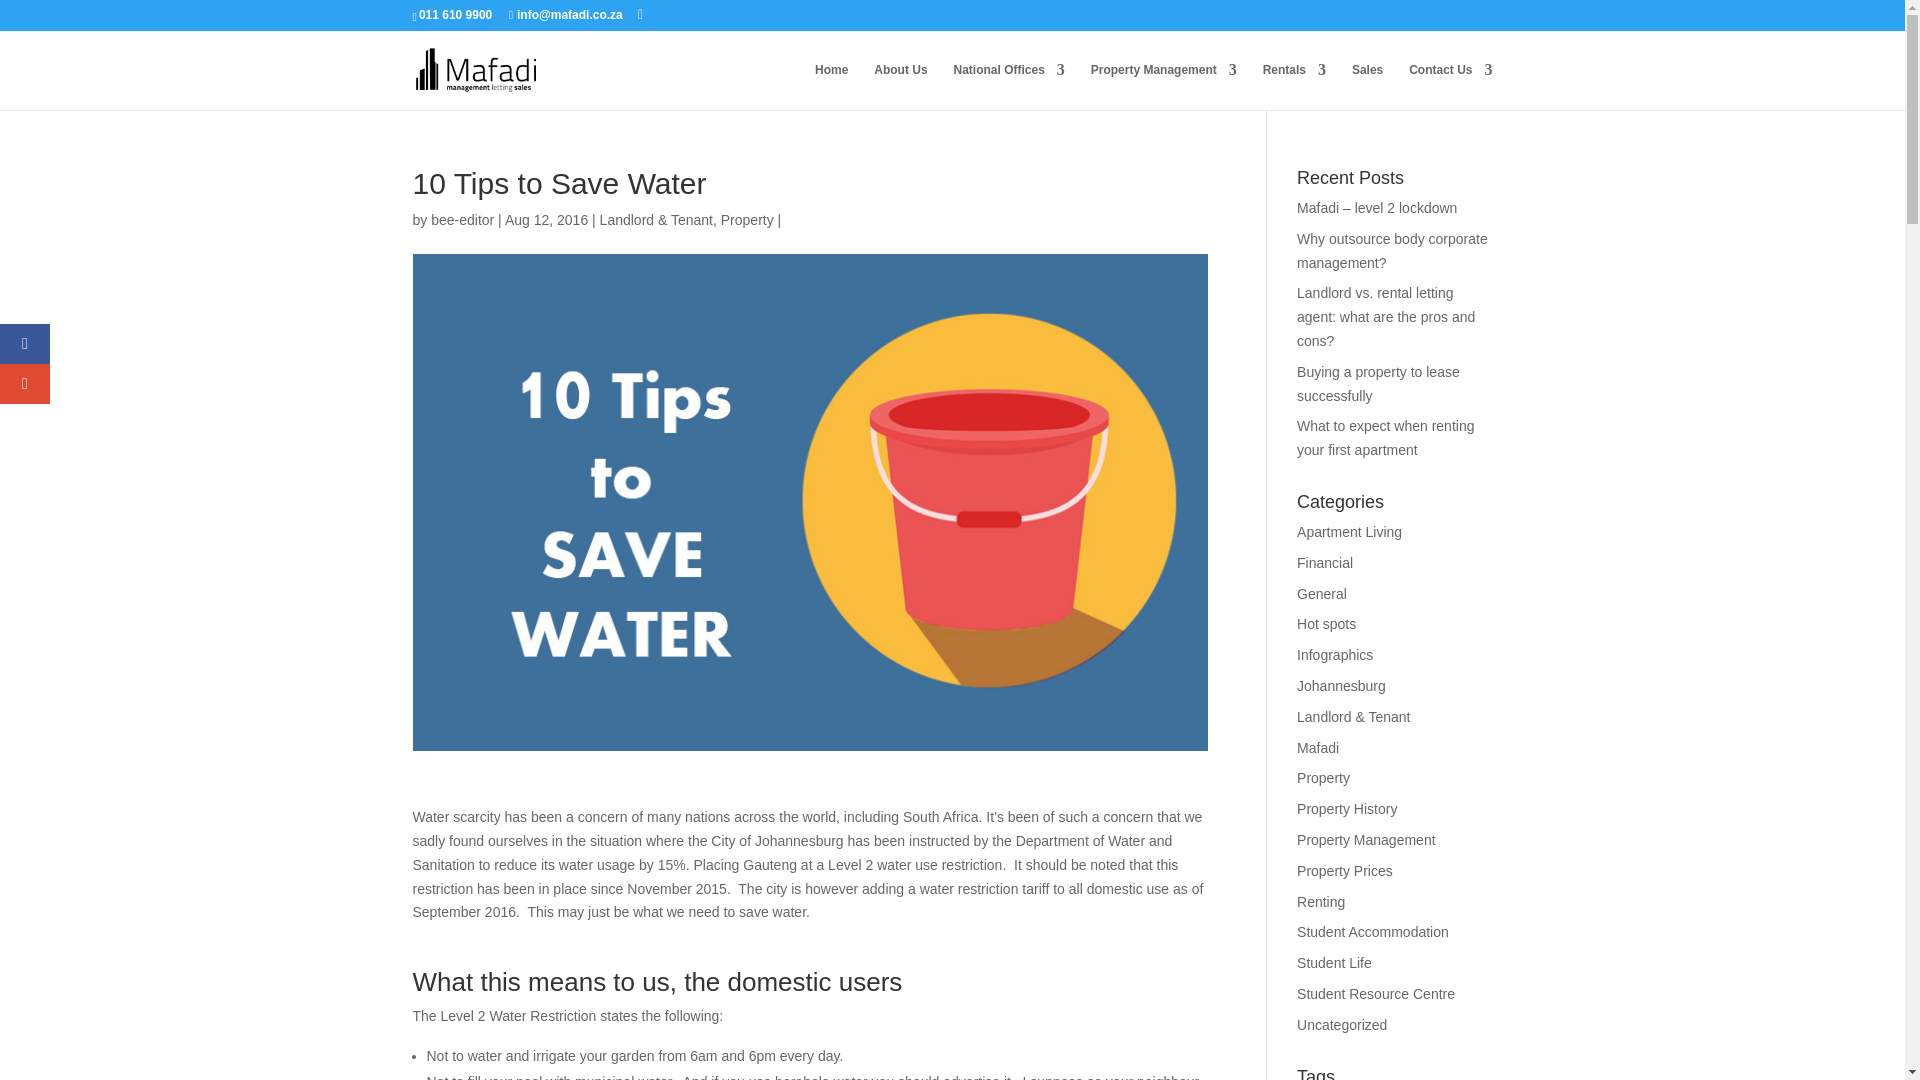 The width and height of the screenshot is (1920, 1080). Describe the element at coordinates (900, 86) in the screenshot. I see `About Us` at that location.